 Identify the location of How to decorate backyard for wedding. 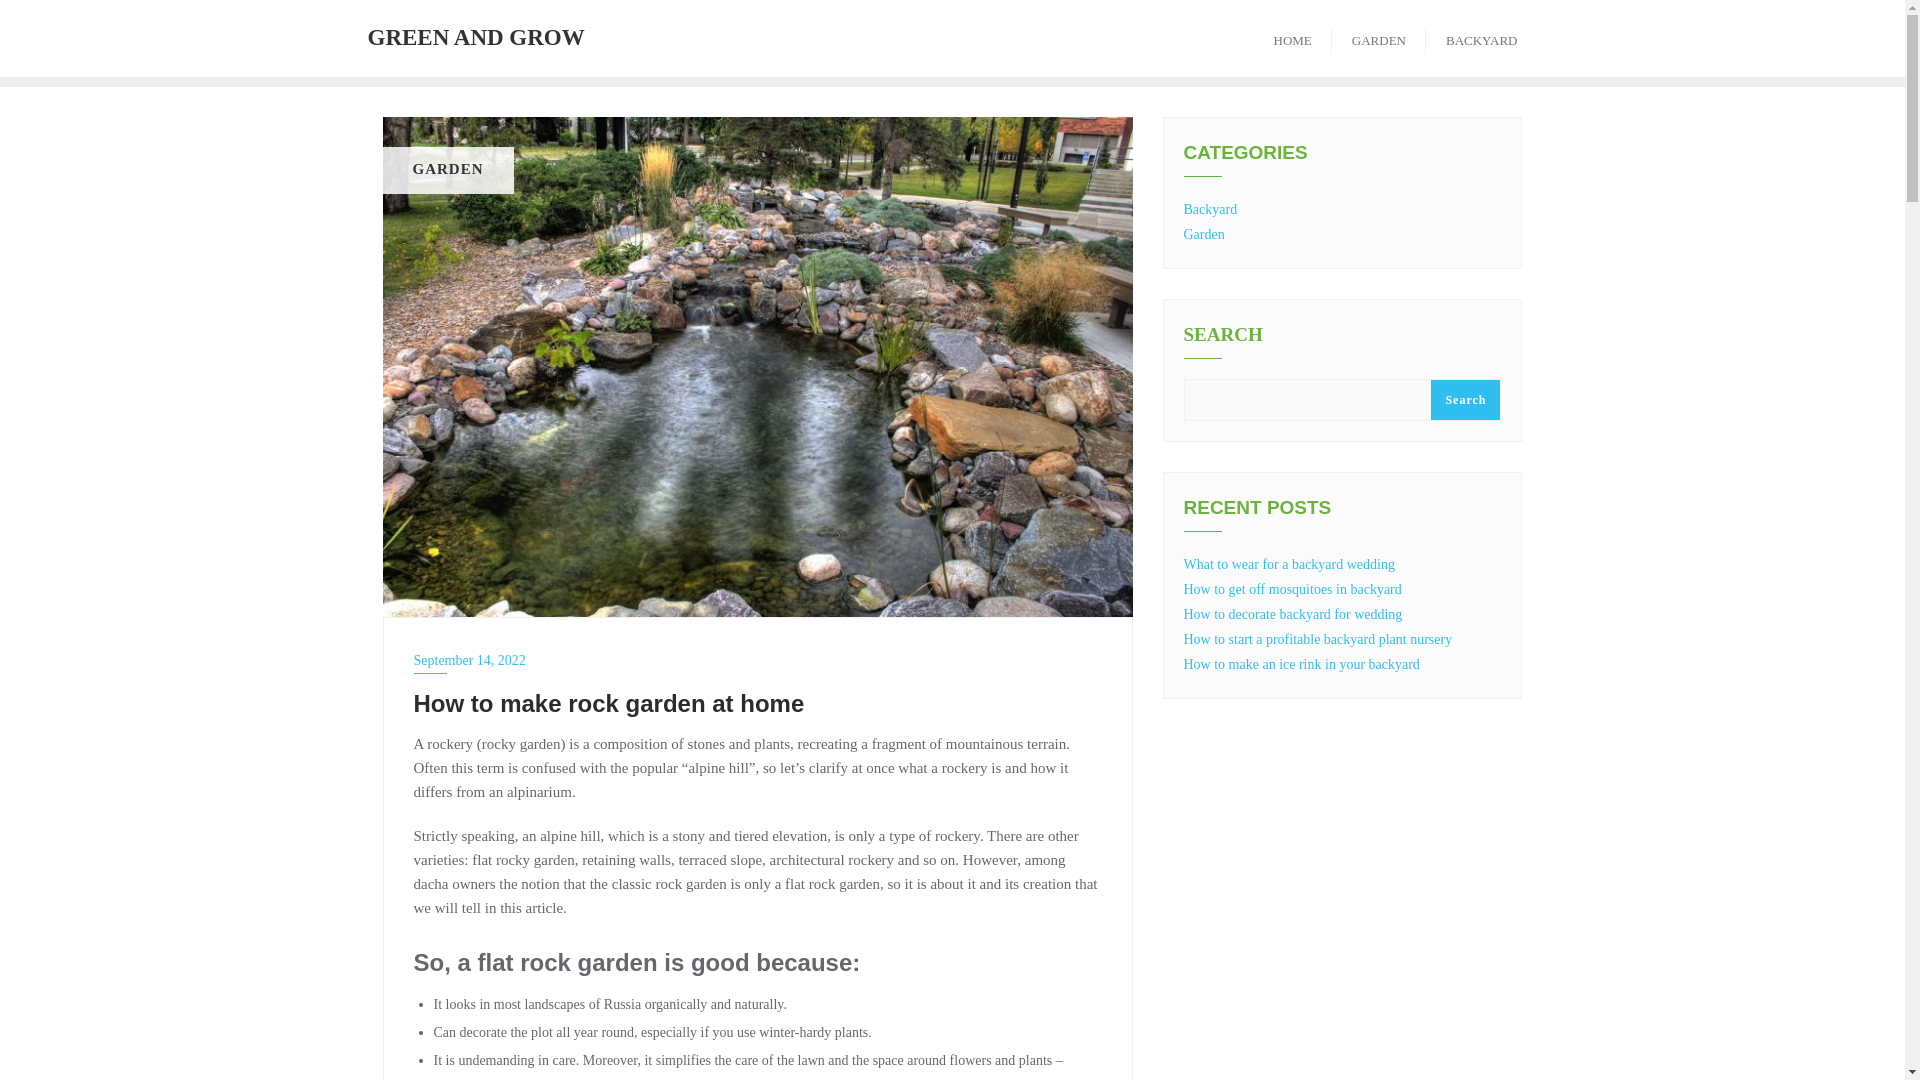
(1294, 614).